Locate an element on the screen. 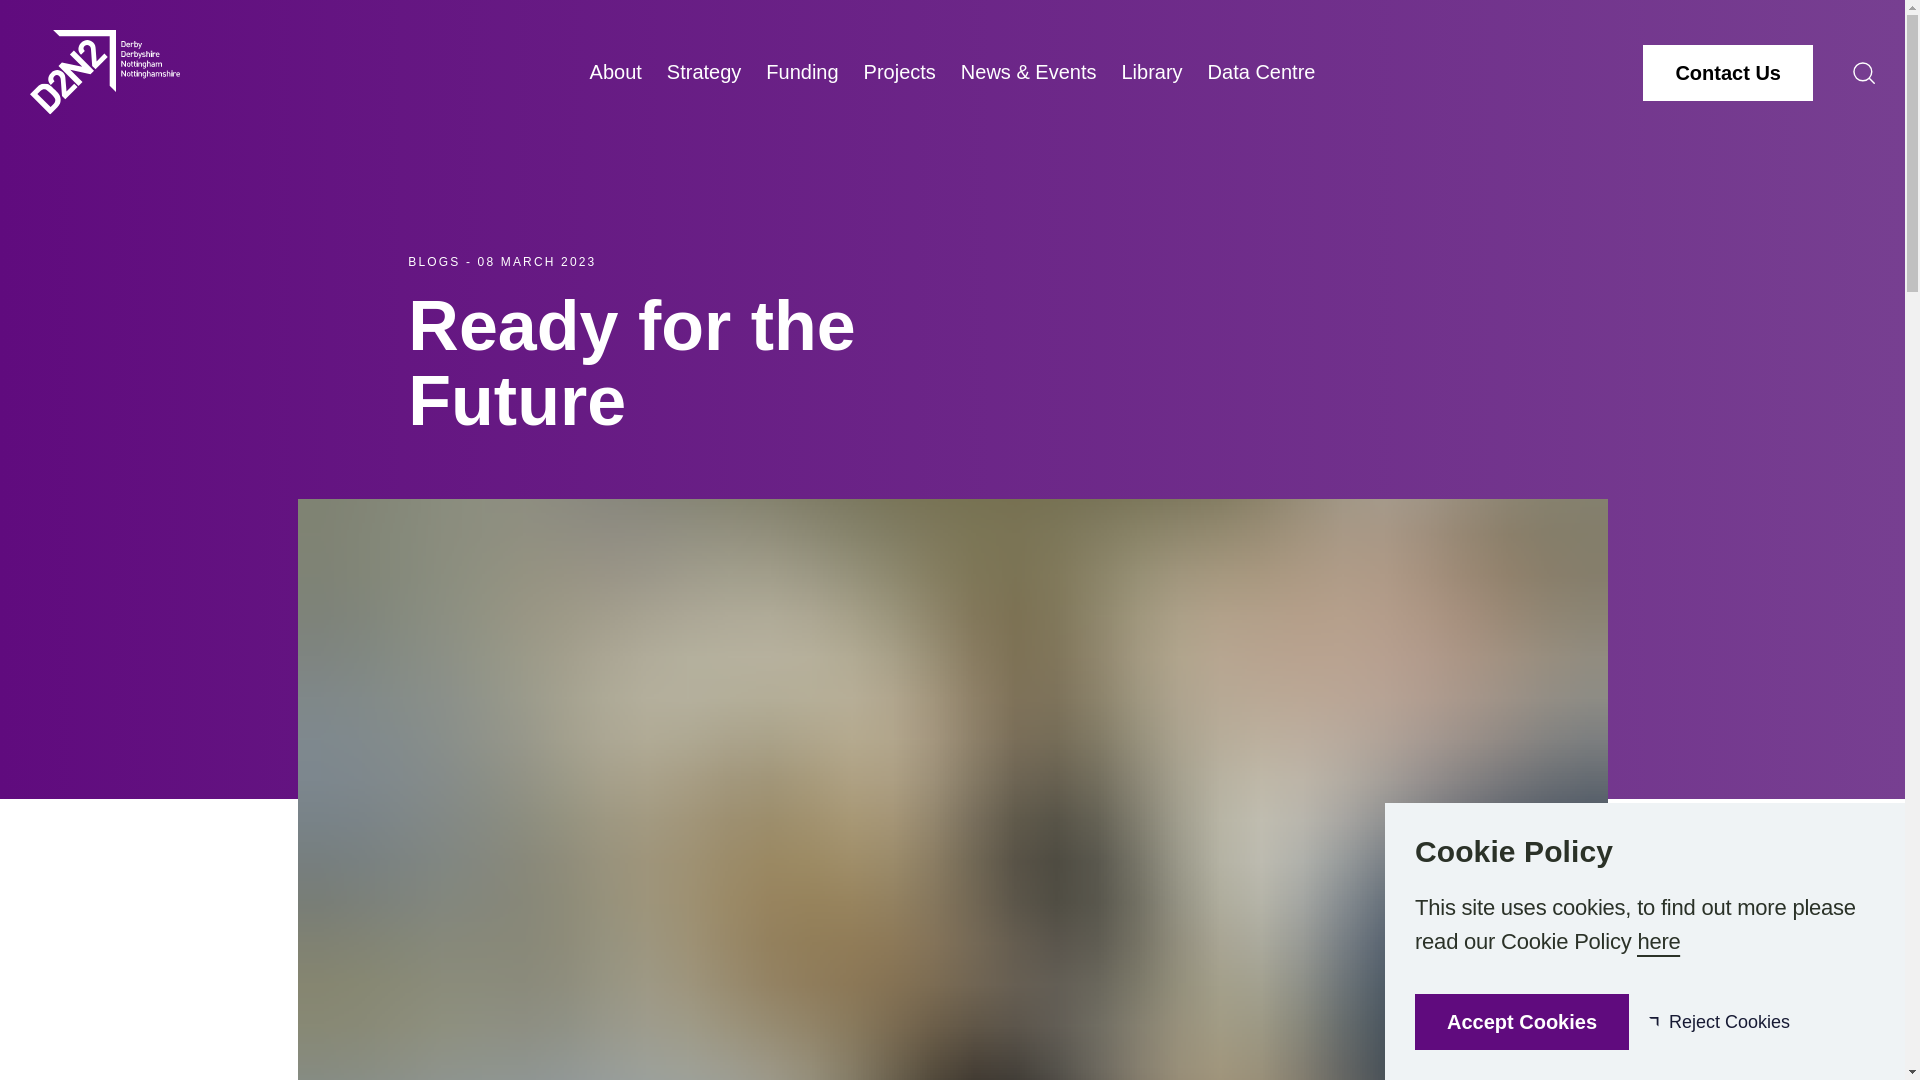 Image resolution: width=1920 pixels, height=1080 pixels. Accept Cookies is located at coordinates (1522, 1021).